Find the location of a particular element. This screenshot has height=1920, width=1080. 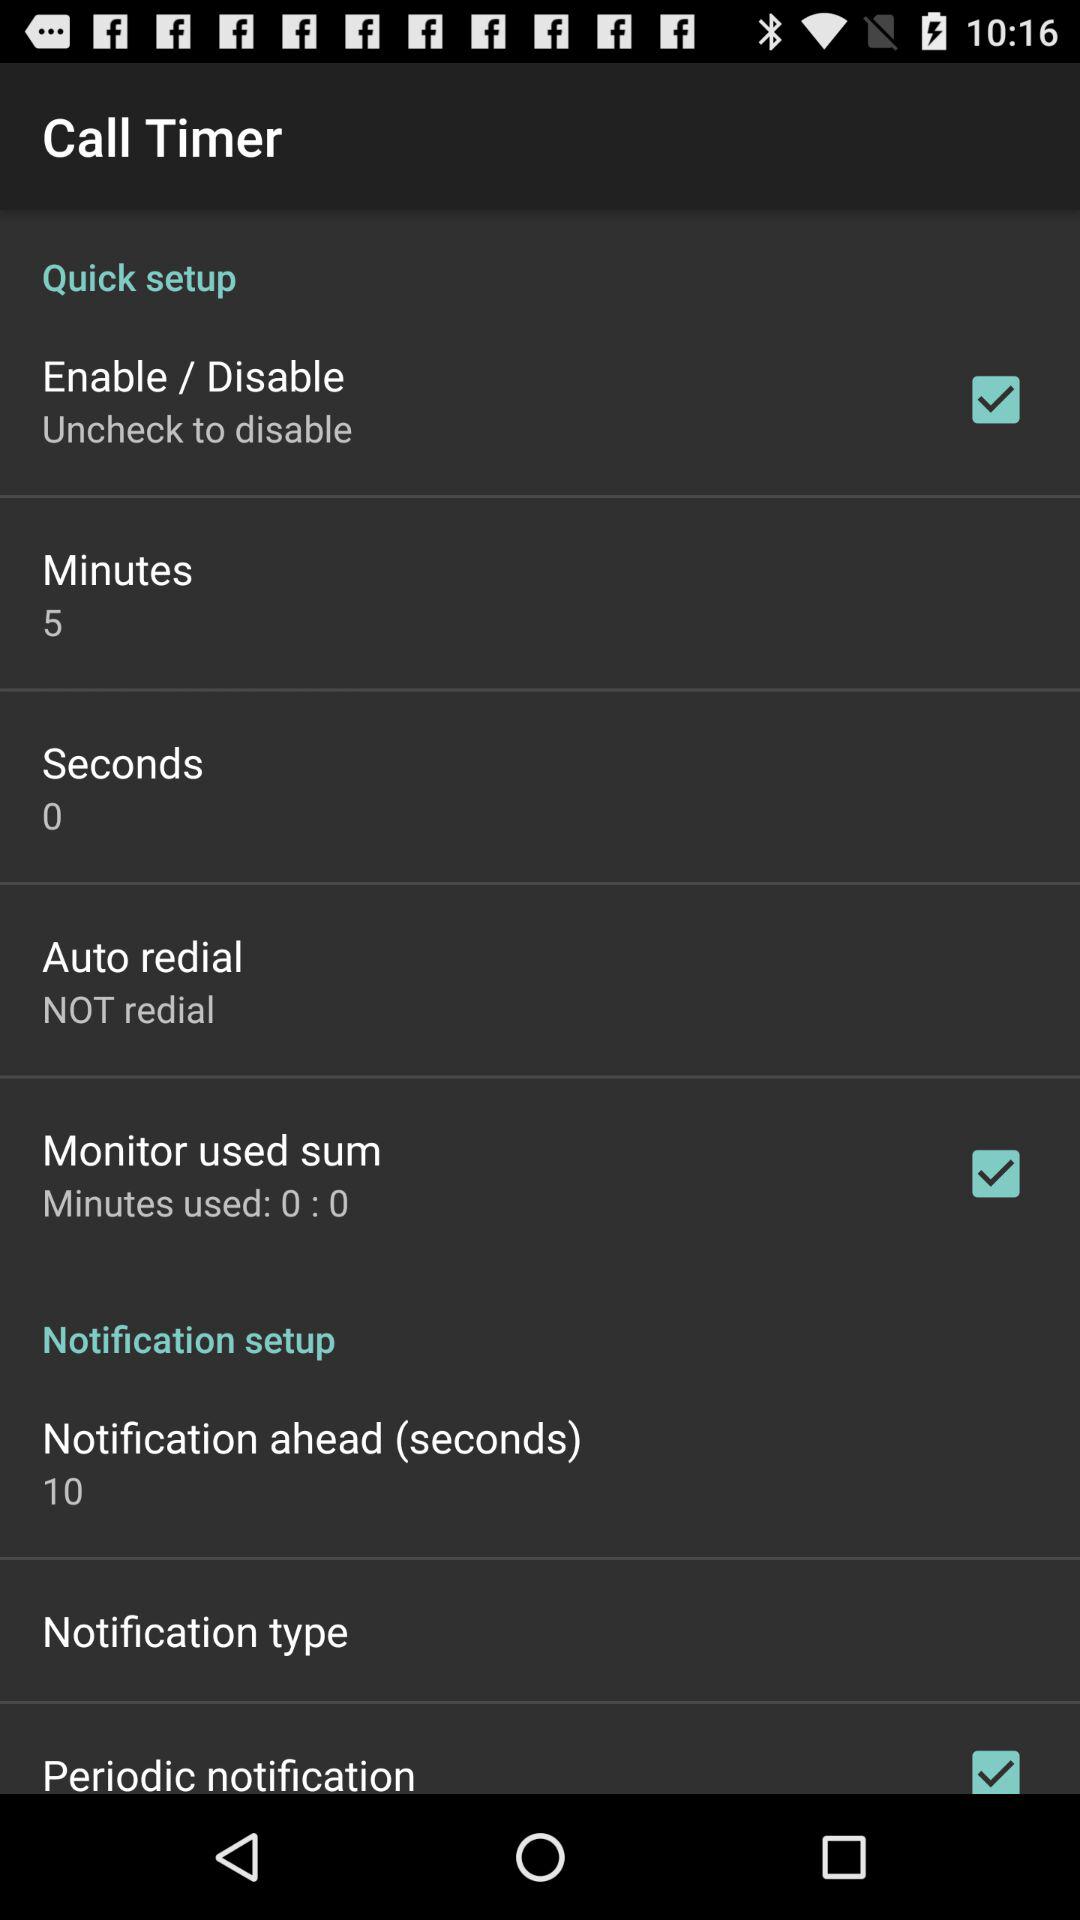

press periodic notification is located at coordinates (229, 1770).